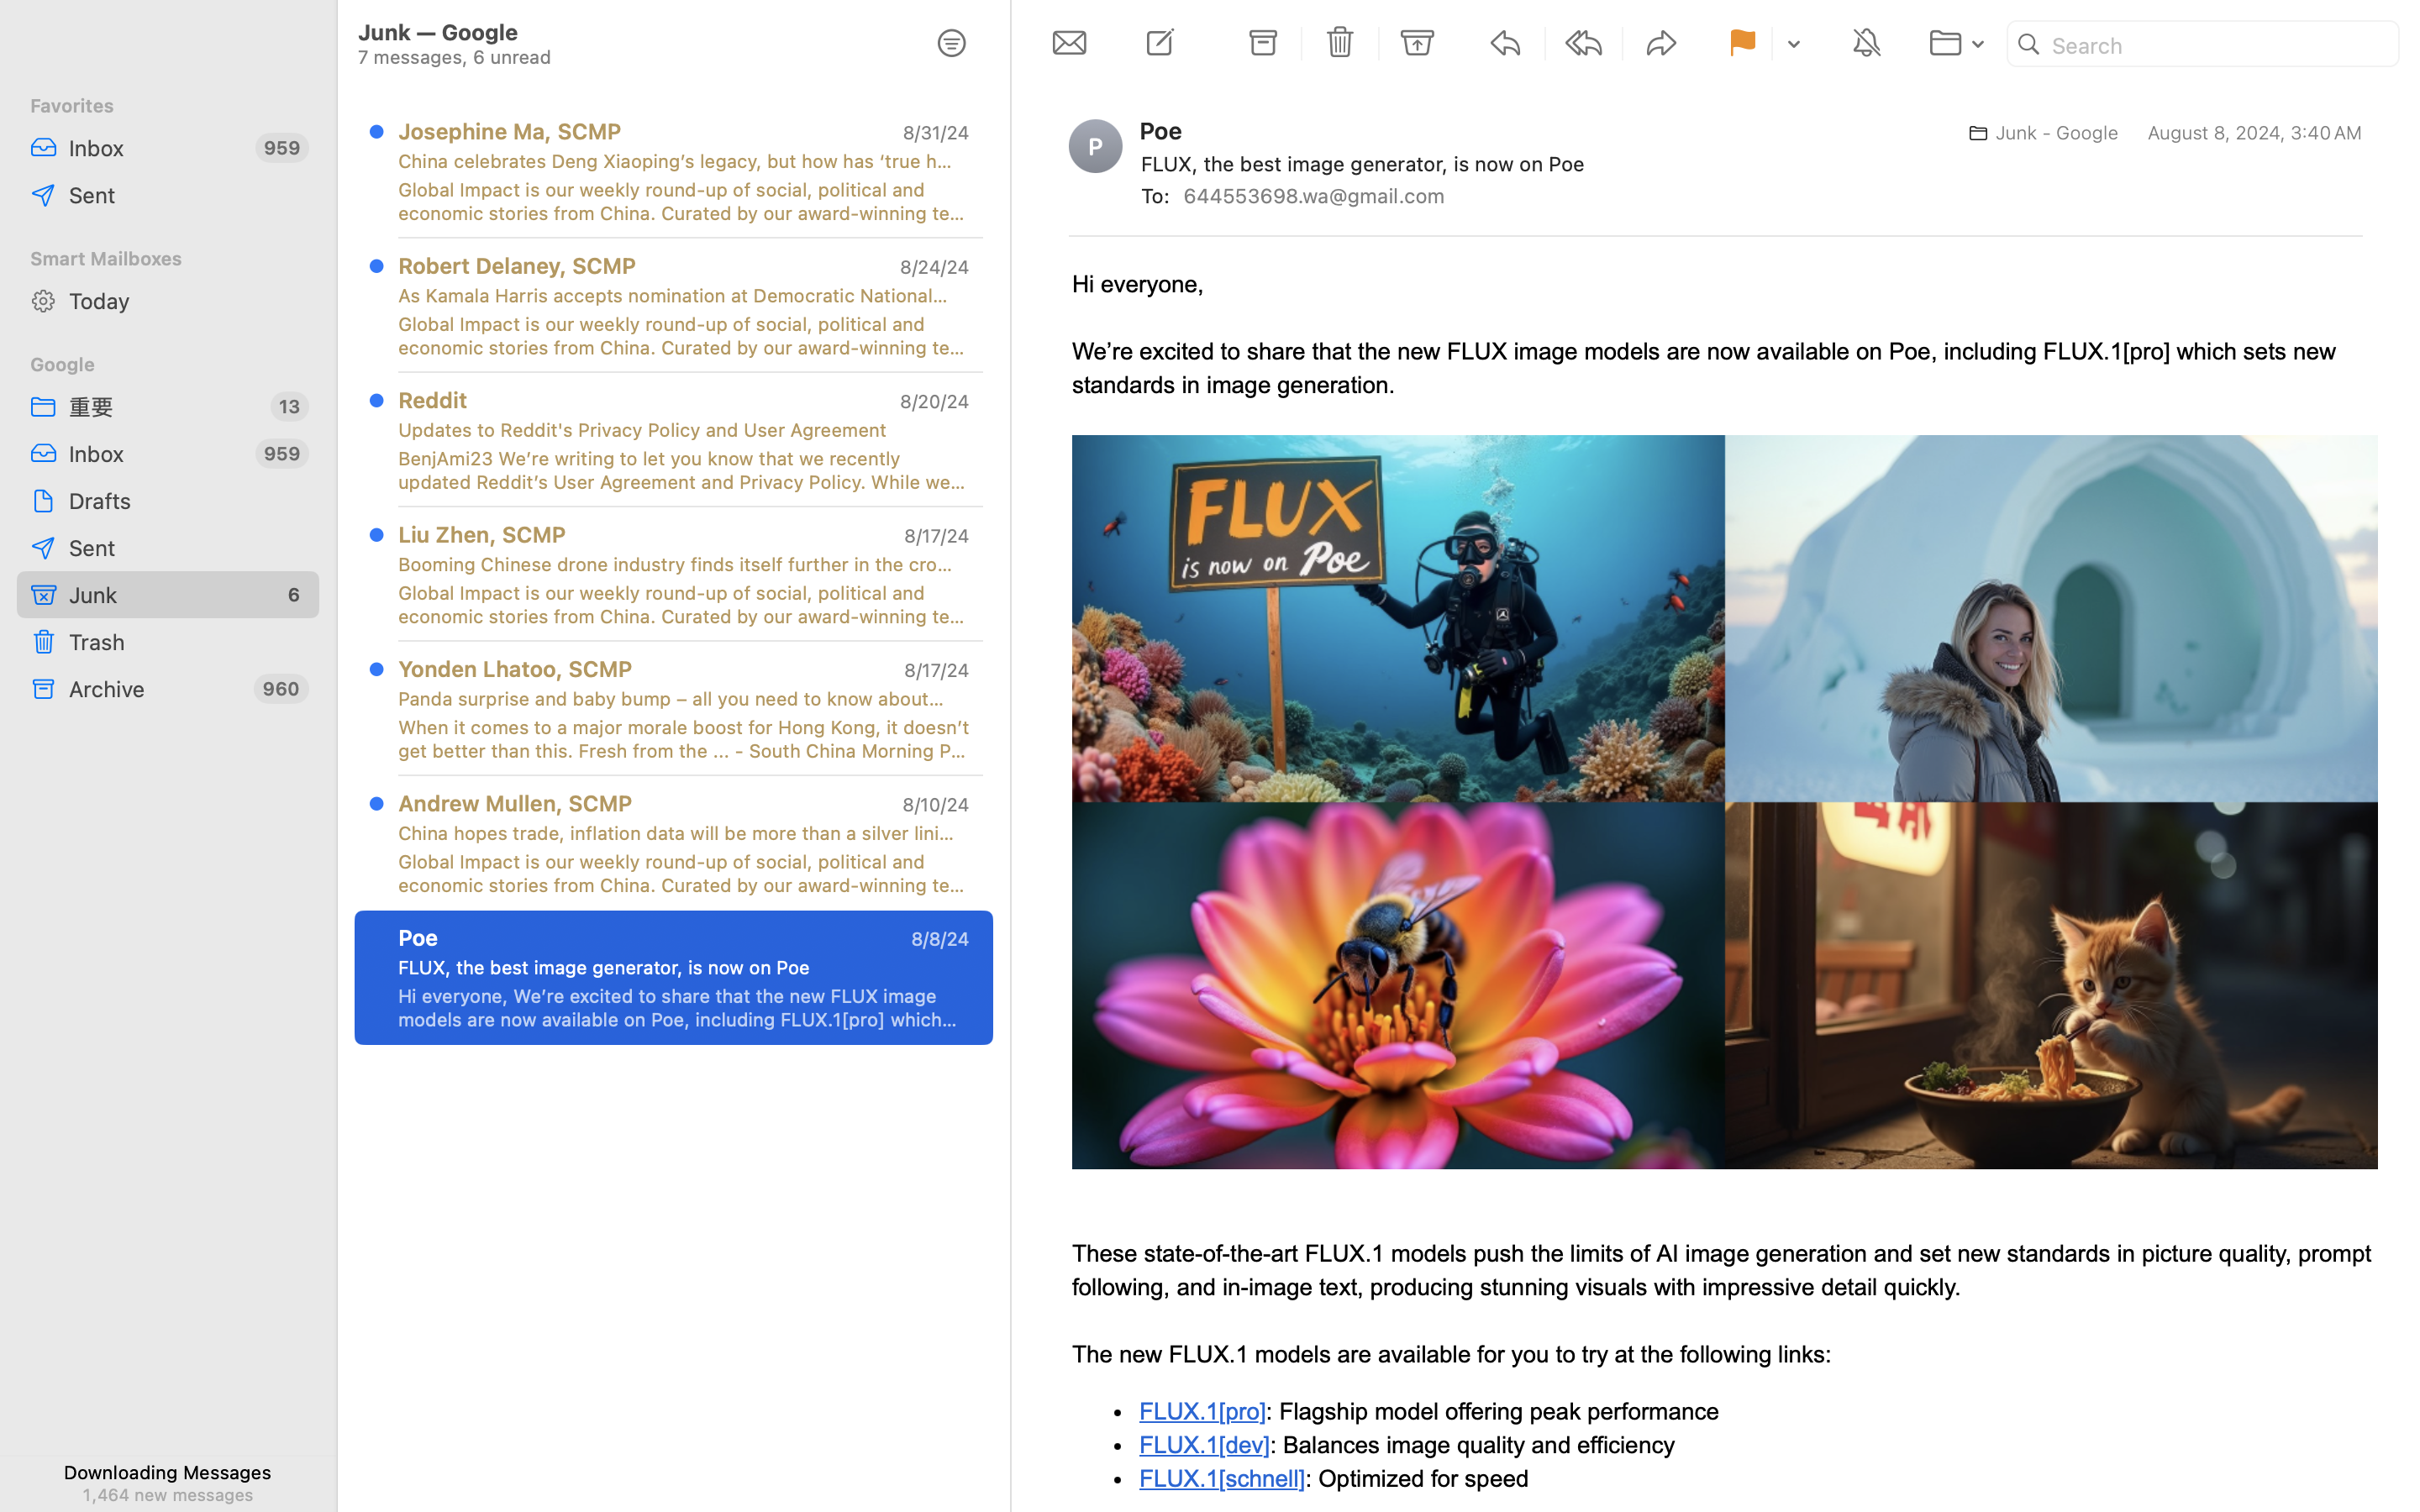 The image size is (2420, 1512). What do you see at coordinates (2255, 133) in the screenshot?
I see `August 8, 2024, 3:40 AM` at bounding box center [2255, 133].